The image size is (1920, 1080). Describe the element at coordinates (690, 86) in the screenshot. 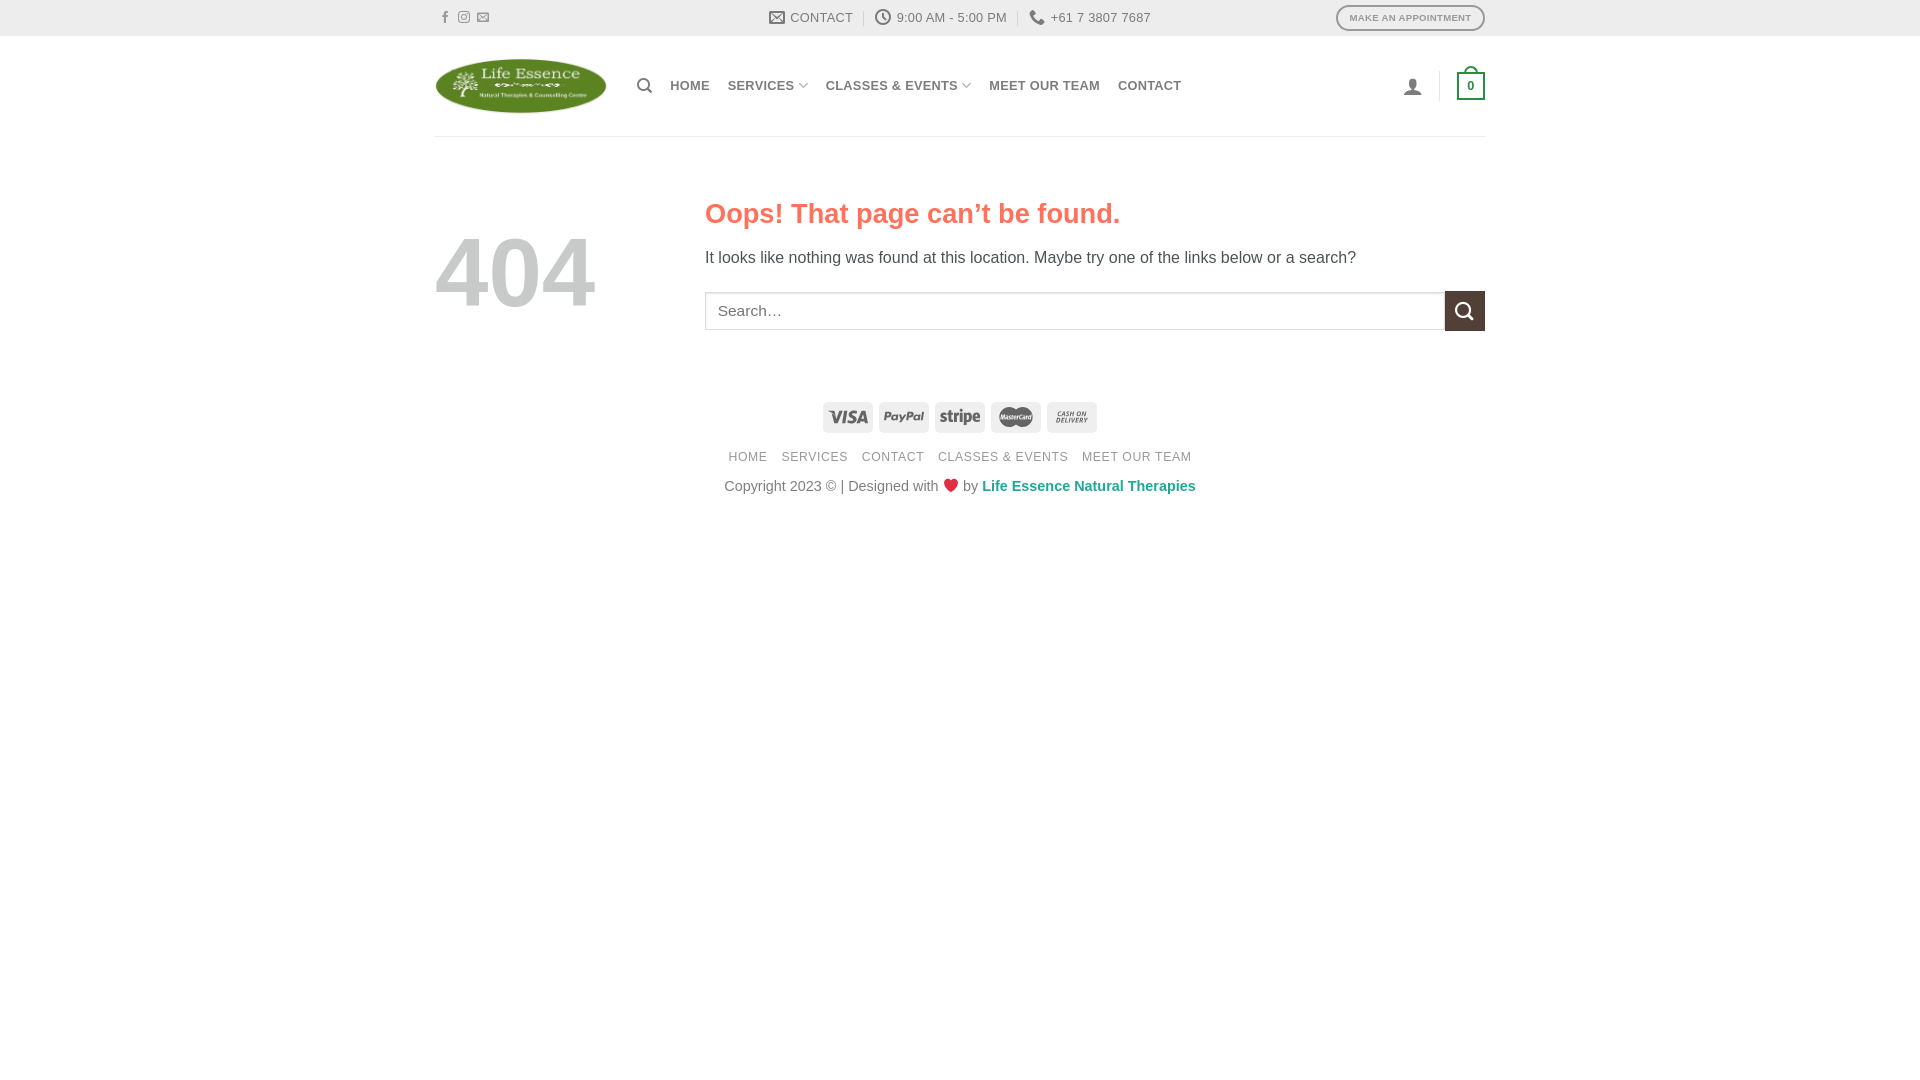

I see `HOME` at that location.